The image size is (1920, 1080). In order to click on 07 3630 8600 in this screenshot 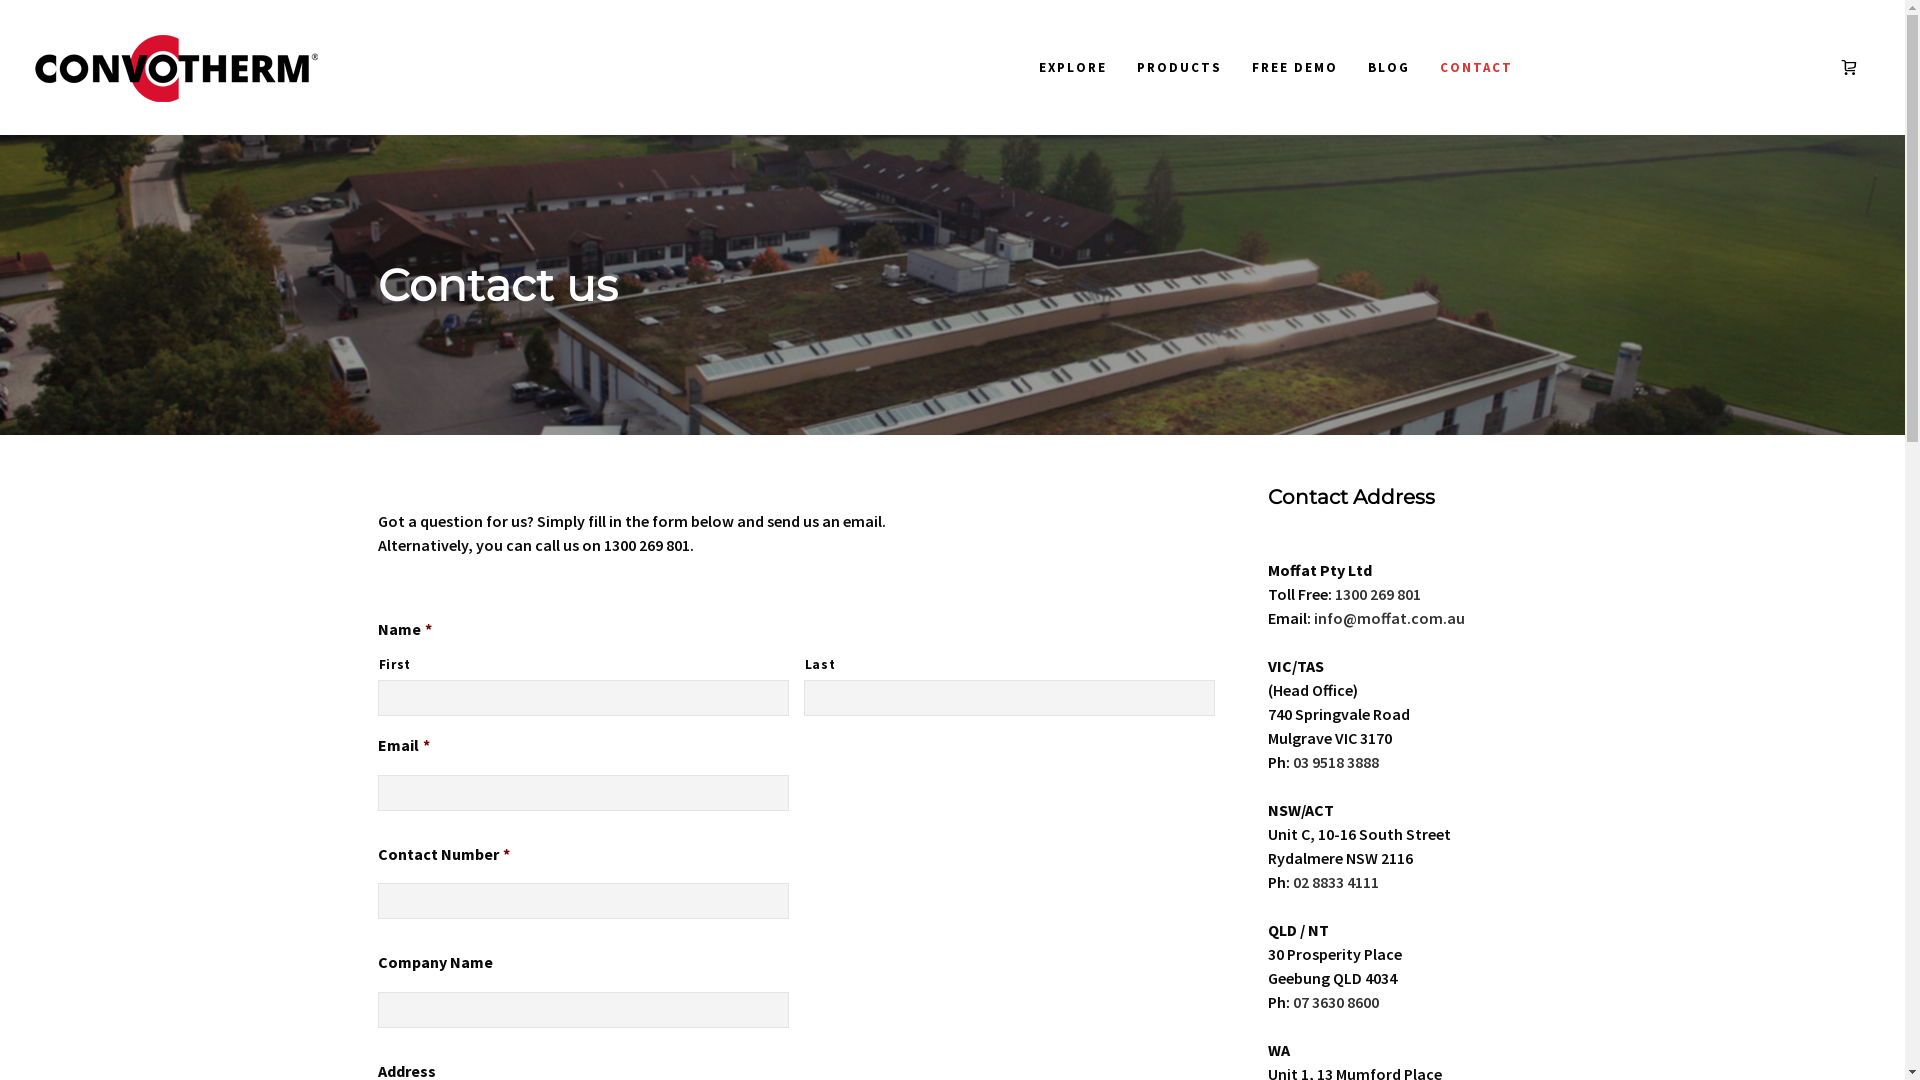, I will do `click(1335, 1002)`.